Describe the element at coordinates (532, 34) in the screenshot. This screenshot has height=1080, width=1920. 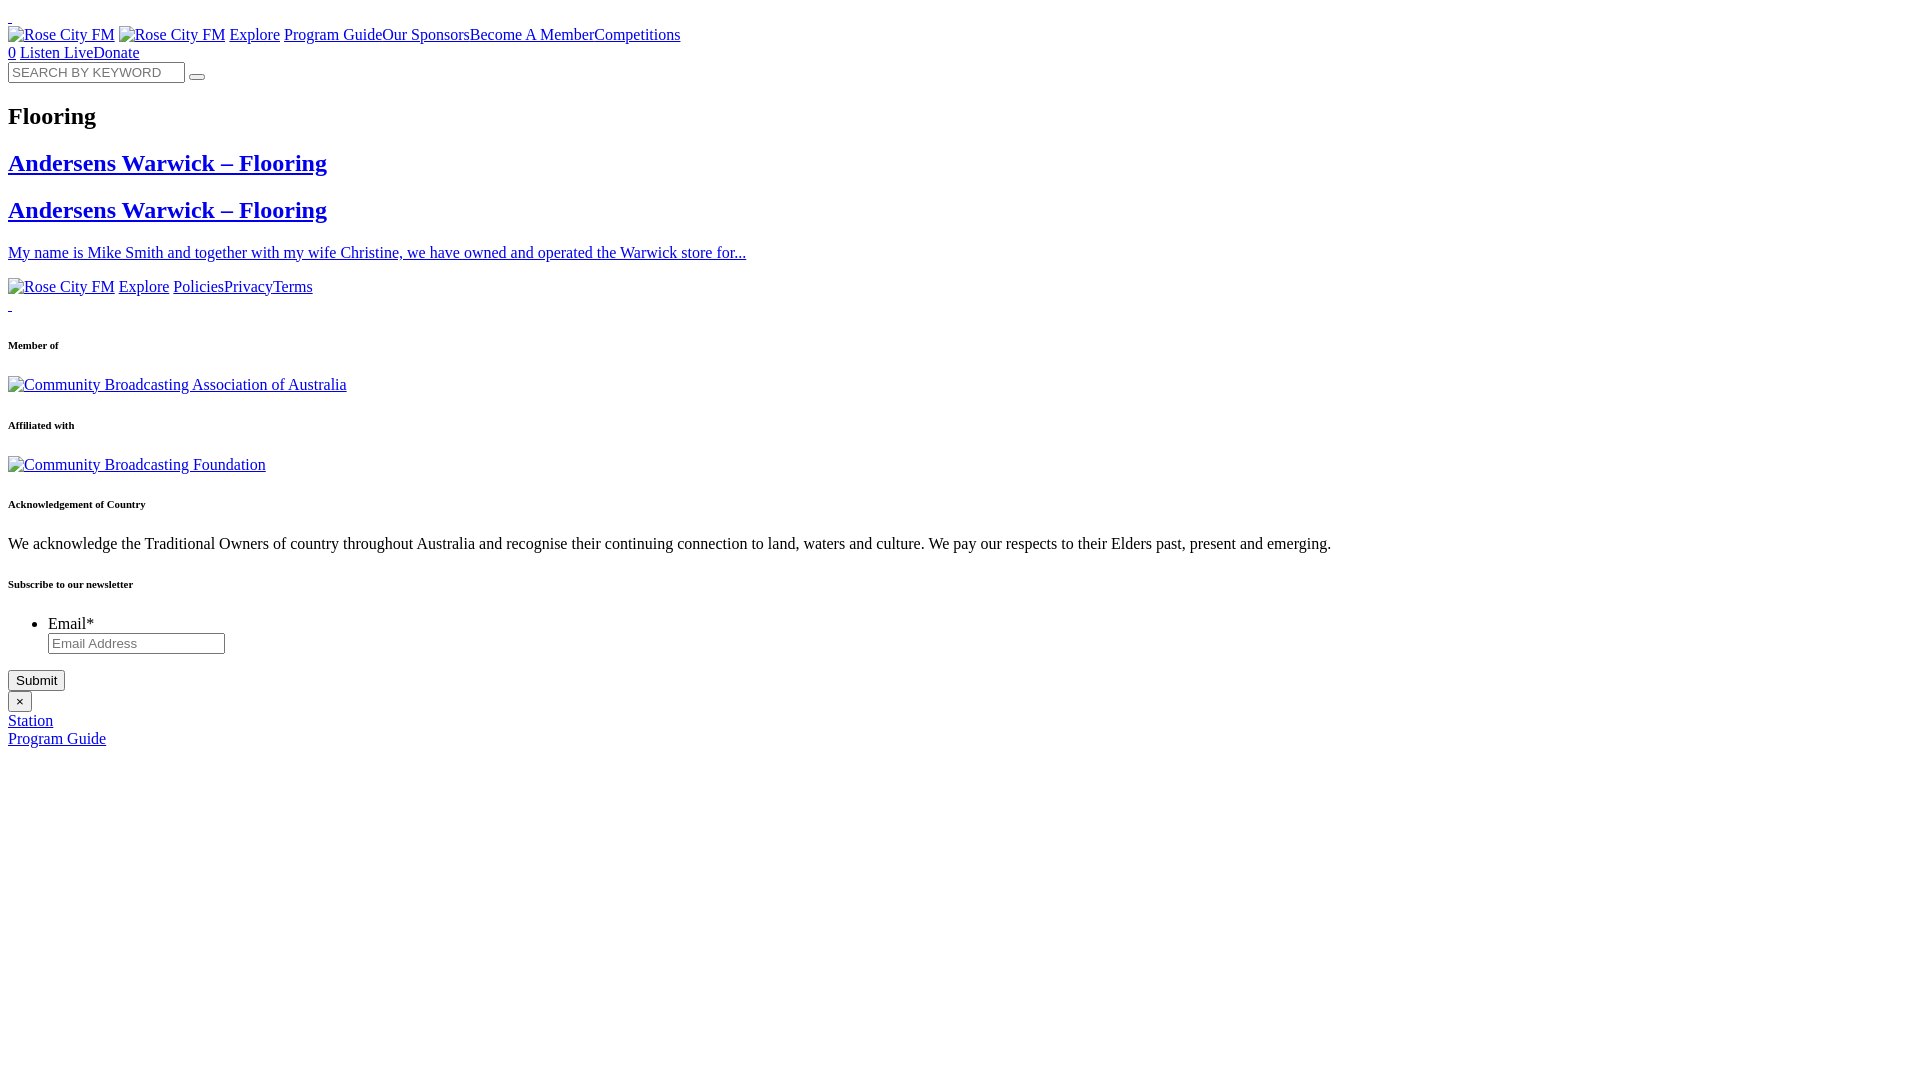
I see `Become A Member` at that location.